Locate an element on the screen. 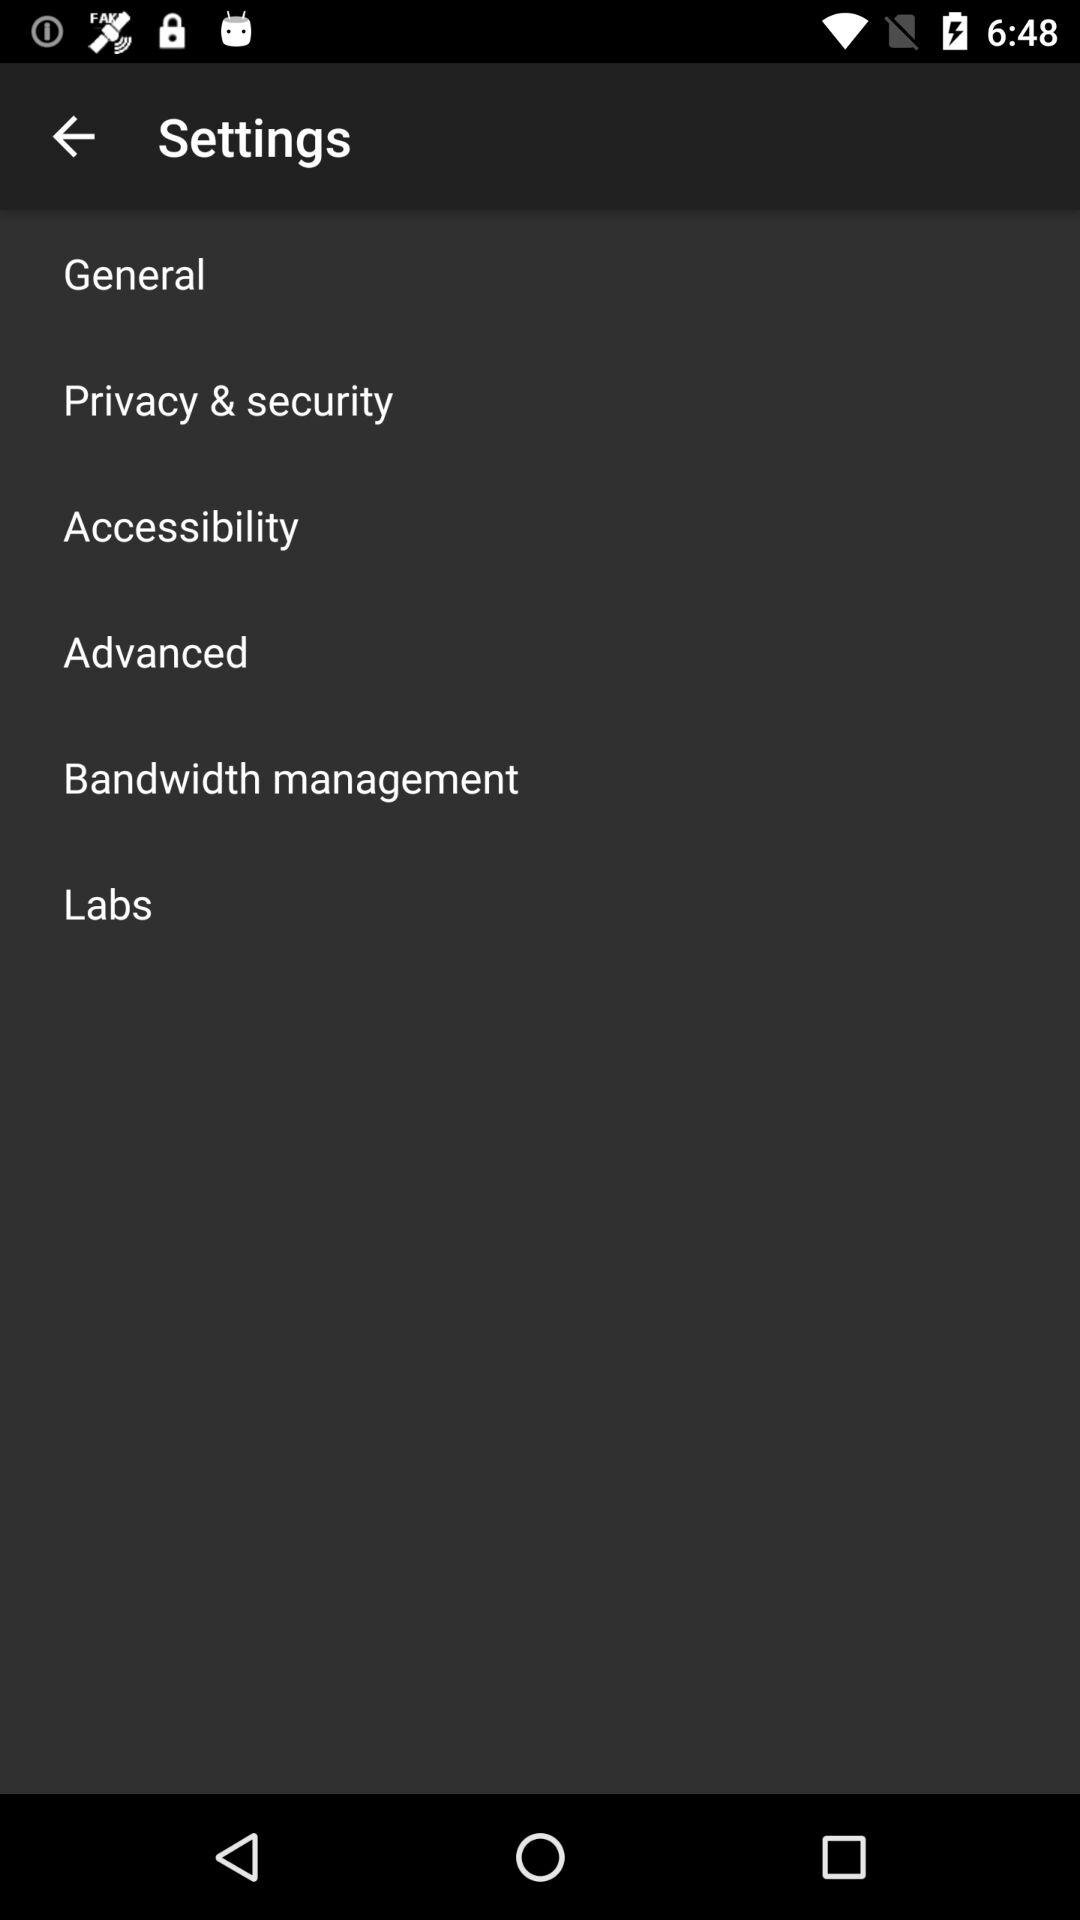 This screenshot has width=1080, height=1920. turn on the app to the left of the settings is located at coordinates (73, 136).